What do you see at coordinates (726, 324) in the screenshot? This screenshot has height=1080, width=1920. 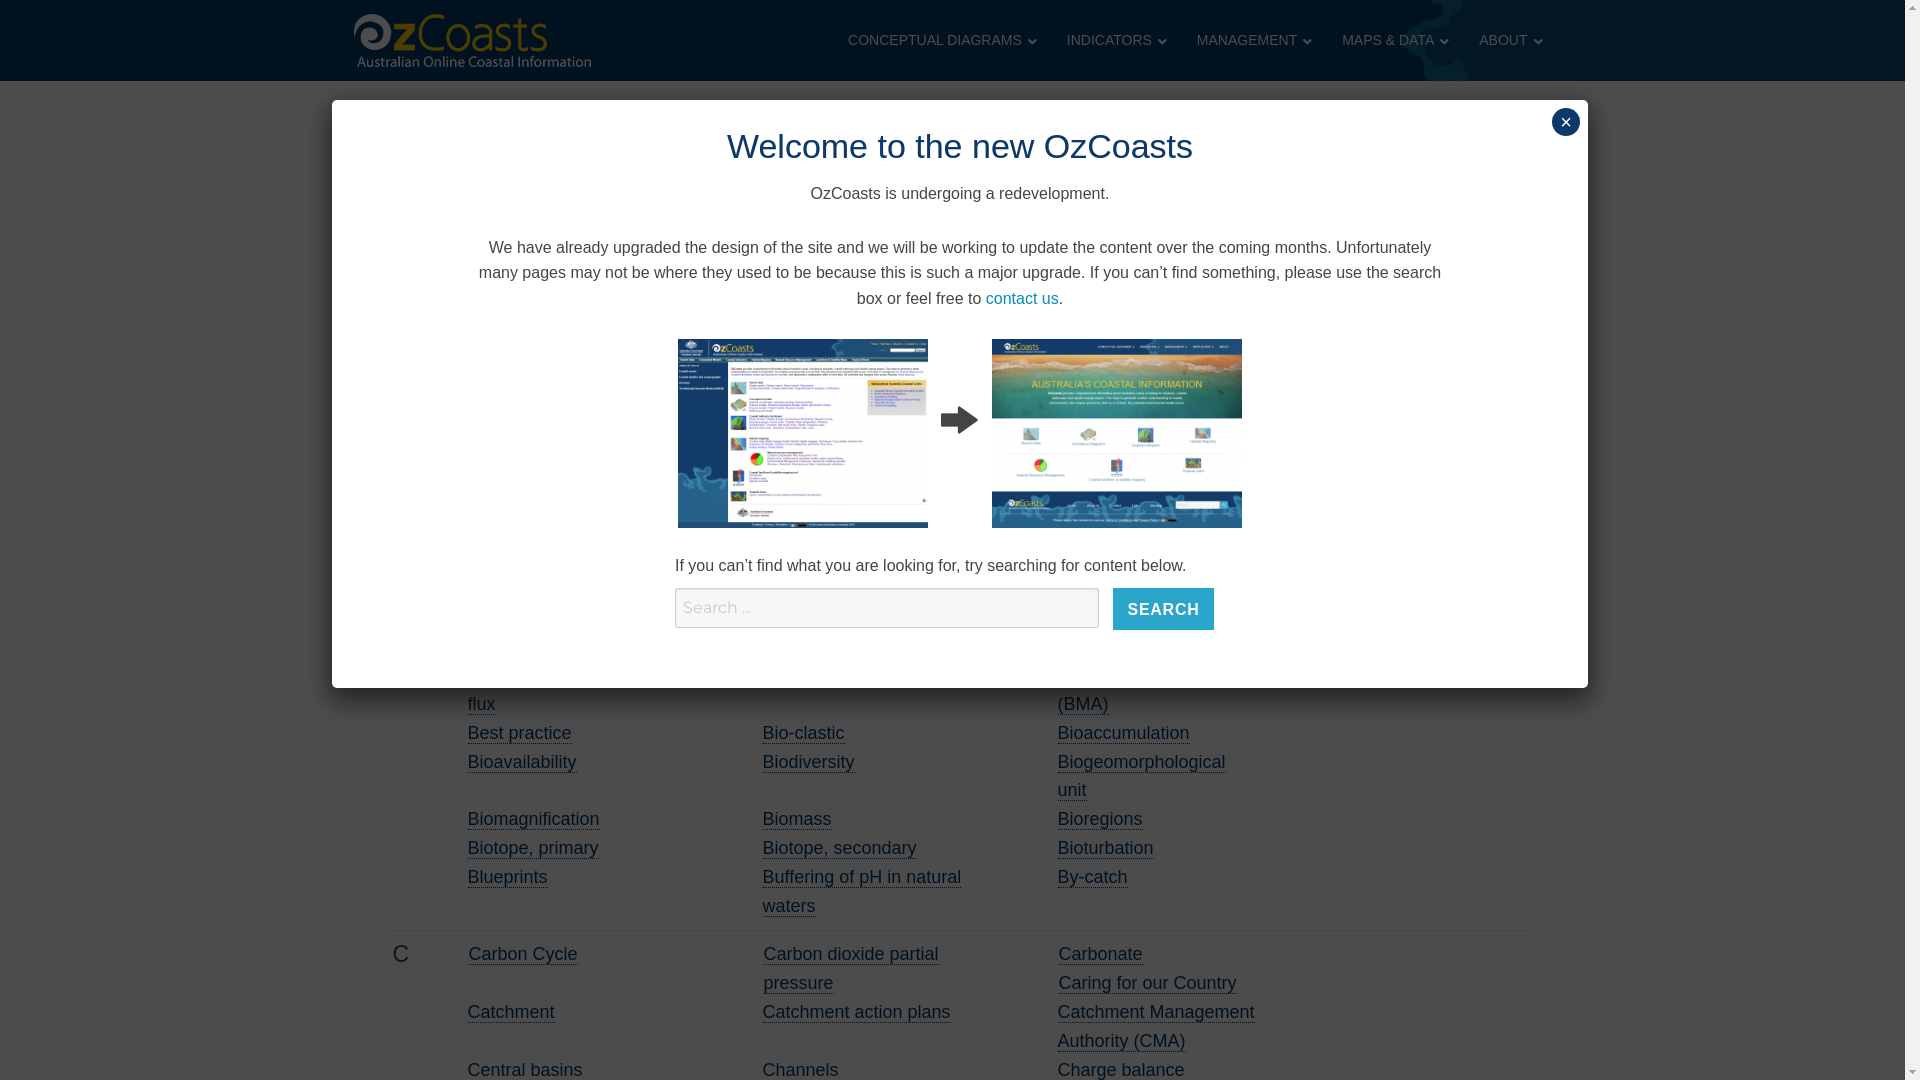 I see `P` at bounding box center [726, 324].